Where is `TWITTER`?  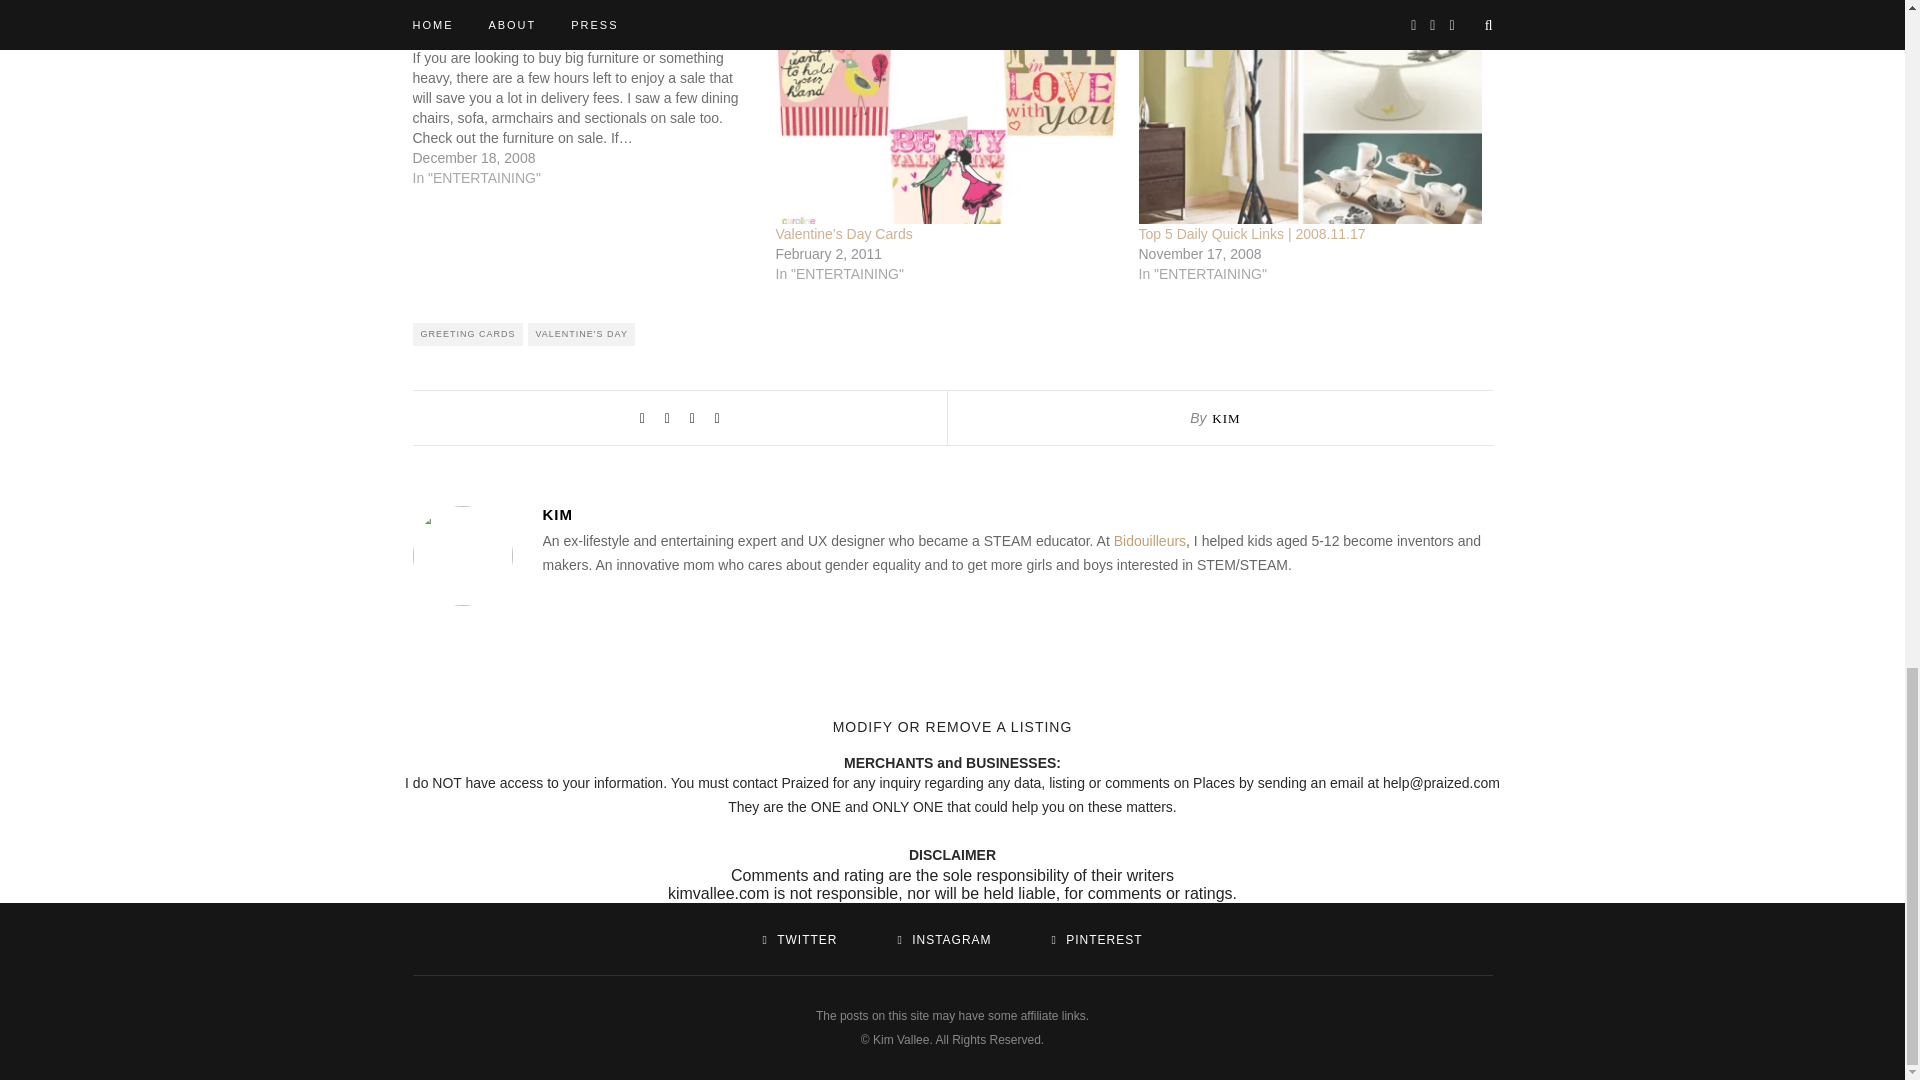
TWITTER is located at coordinates (800, 940).